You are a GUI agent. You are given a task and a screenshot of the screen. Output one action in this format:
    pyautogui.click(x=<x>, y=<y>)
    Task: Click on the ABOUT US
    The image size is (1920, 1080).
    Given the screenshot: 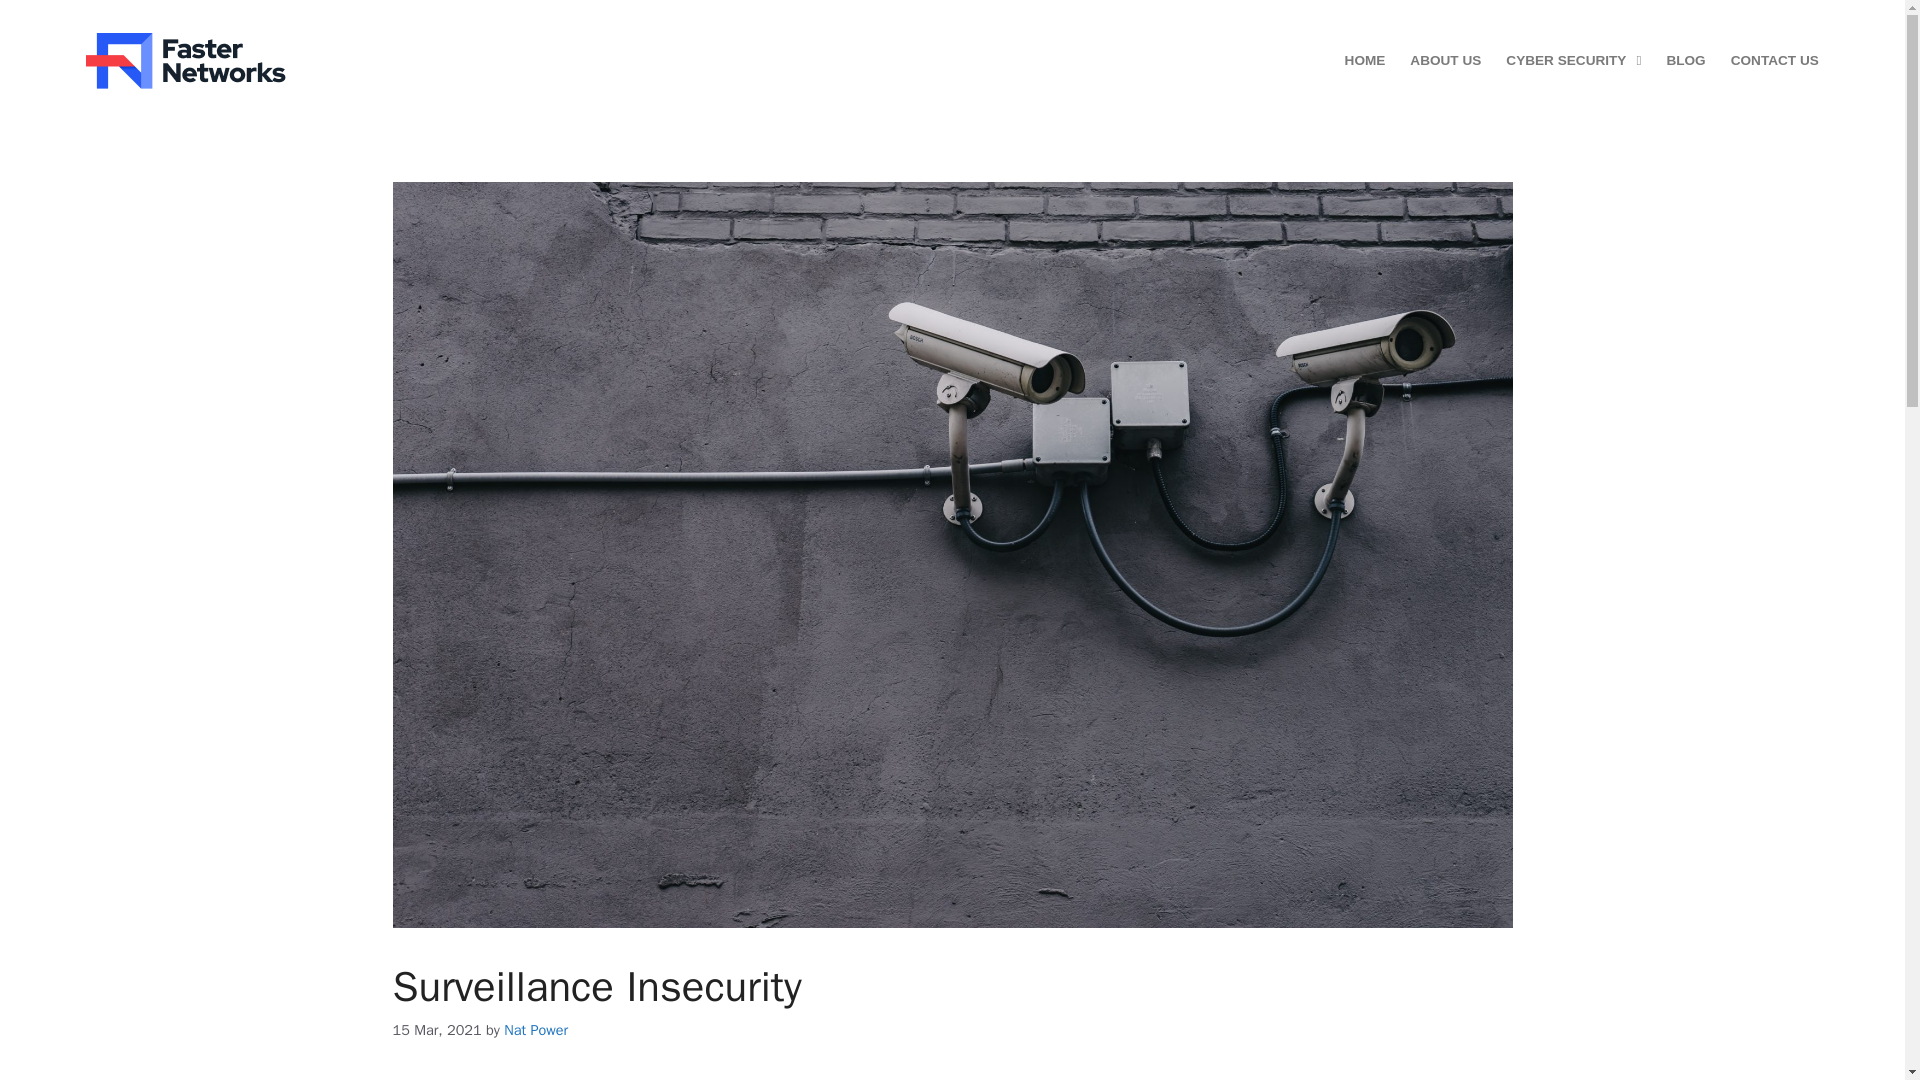 What is the action you would take?
    pyautogui.click(x=1444, y=60)
    